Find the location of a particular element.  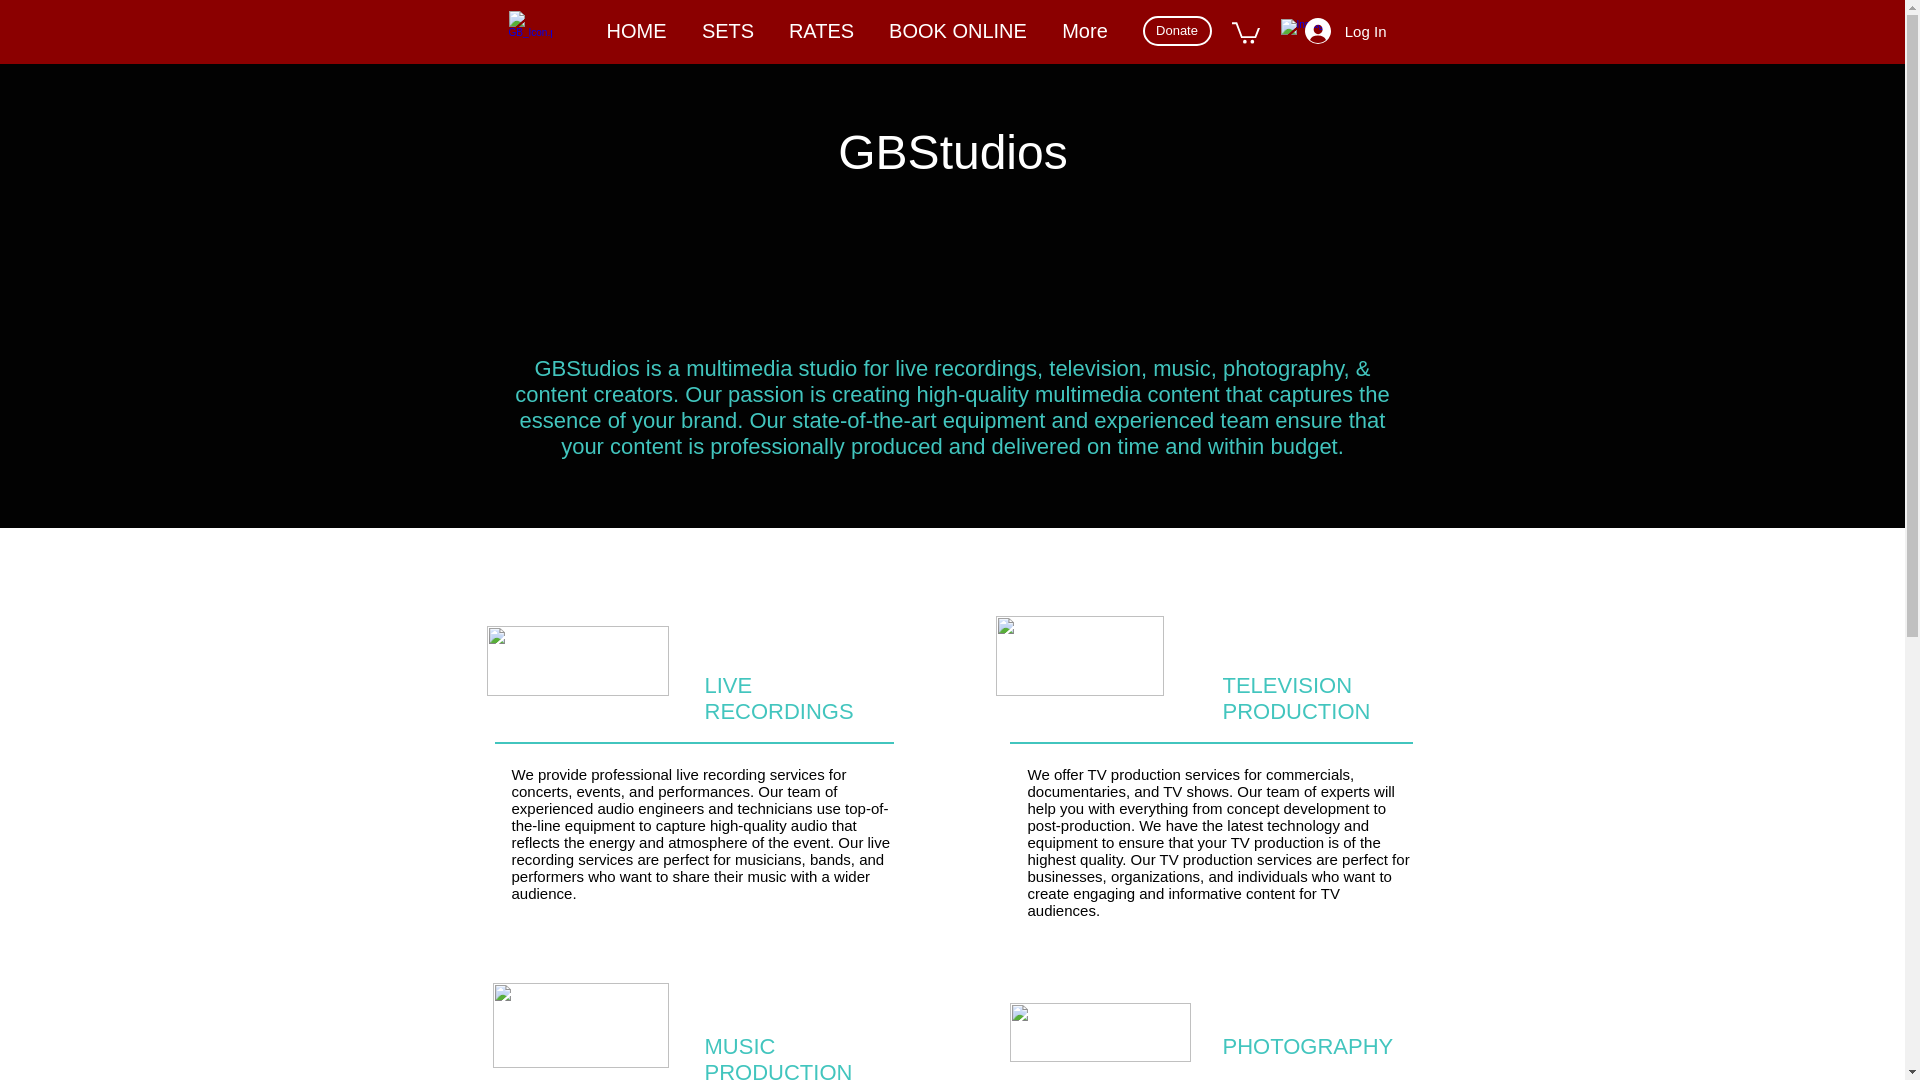

Log In is located at coordinates (1346, 30).